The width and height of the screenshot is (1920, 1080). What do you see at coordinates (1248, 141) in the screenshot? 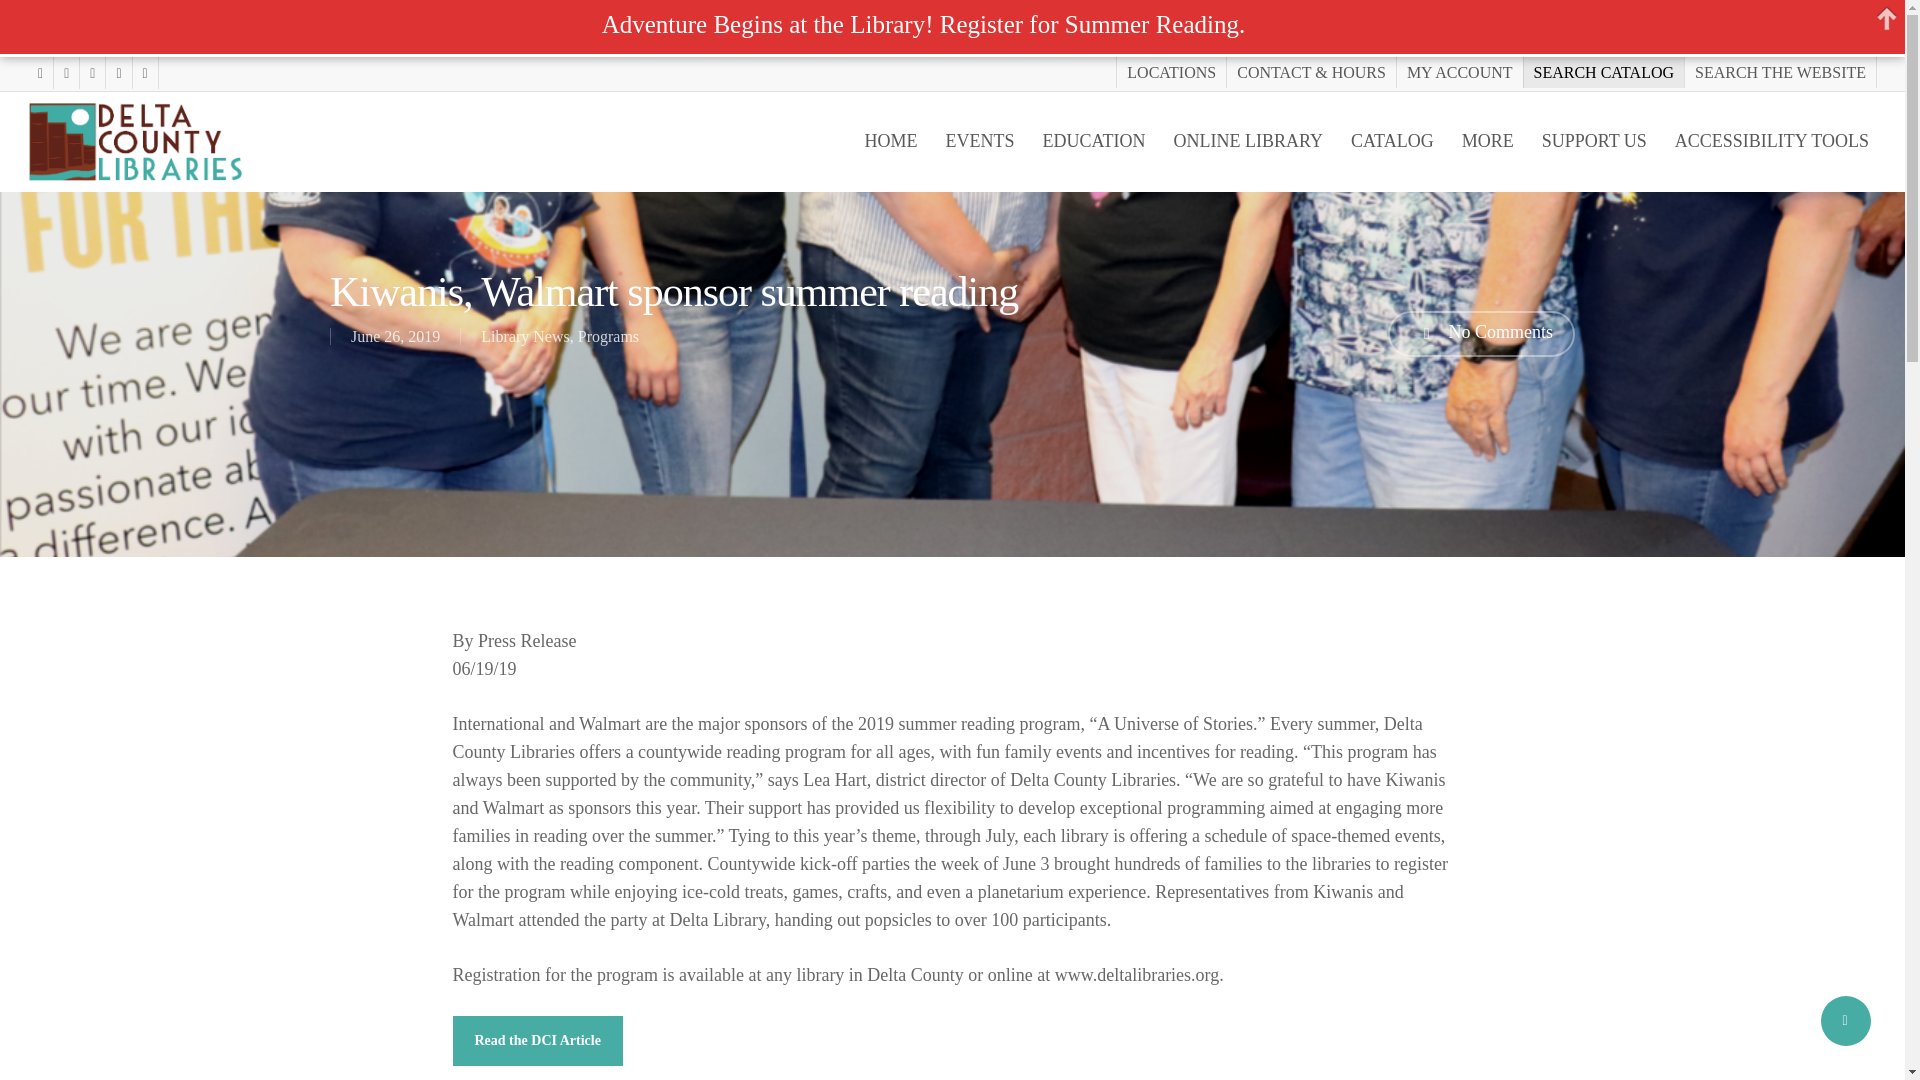
I see `ONLINE LIBRARY` at bounding box center [1248, 141].